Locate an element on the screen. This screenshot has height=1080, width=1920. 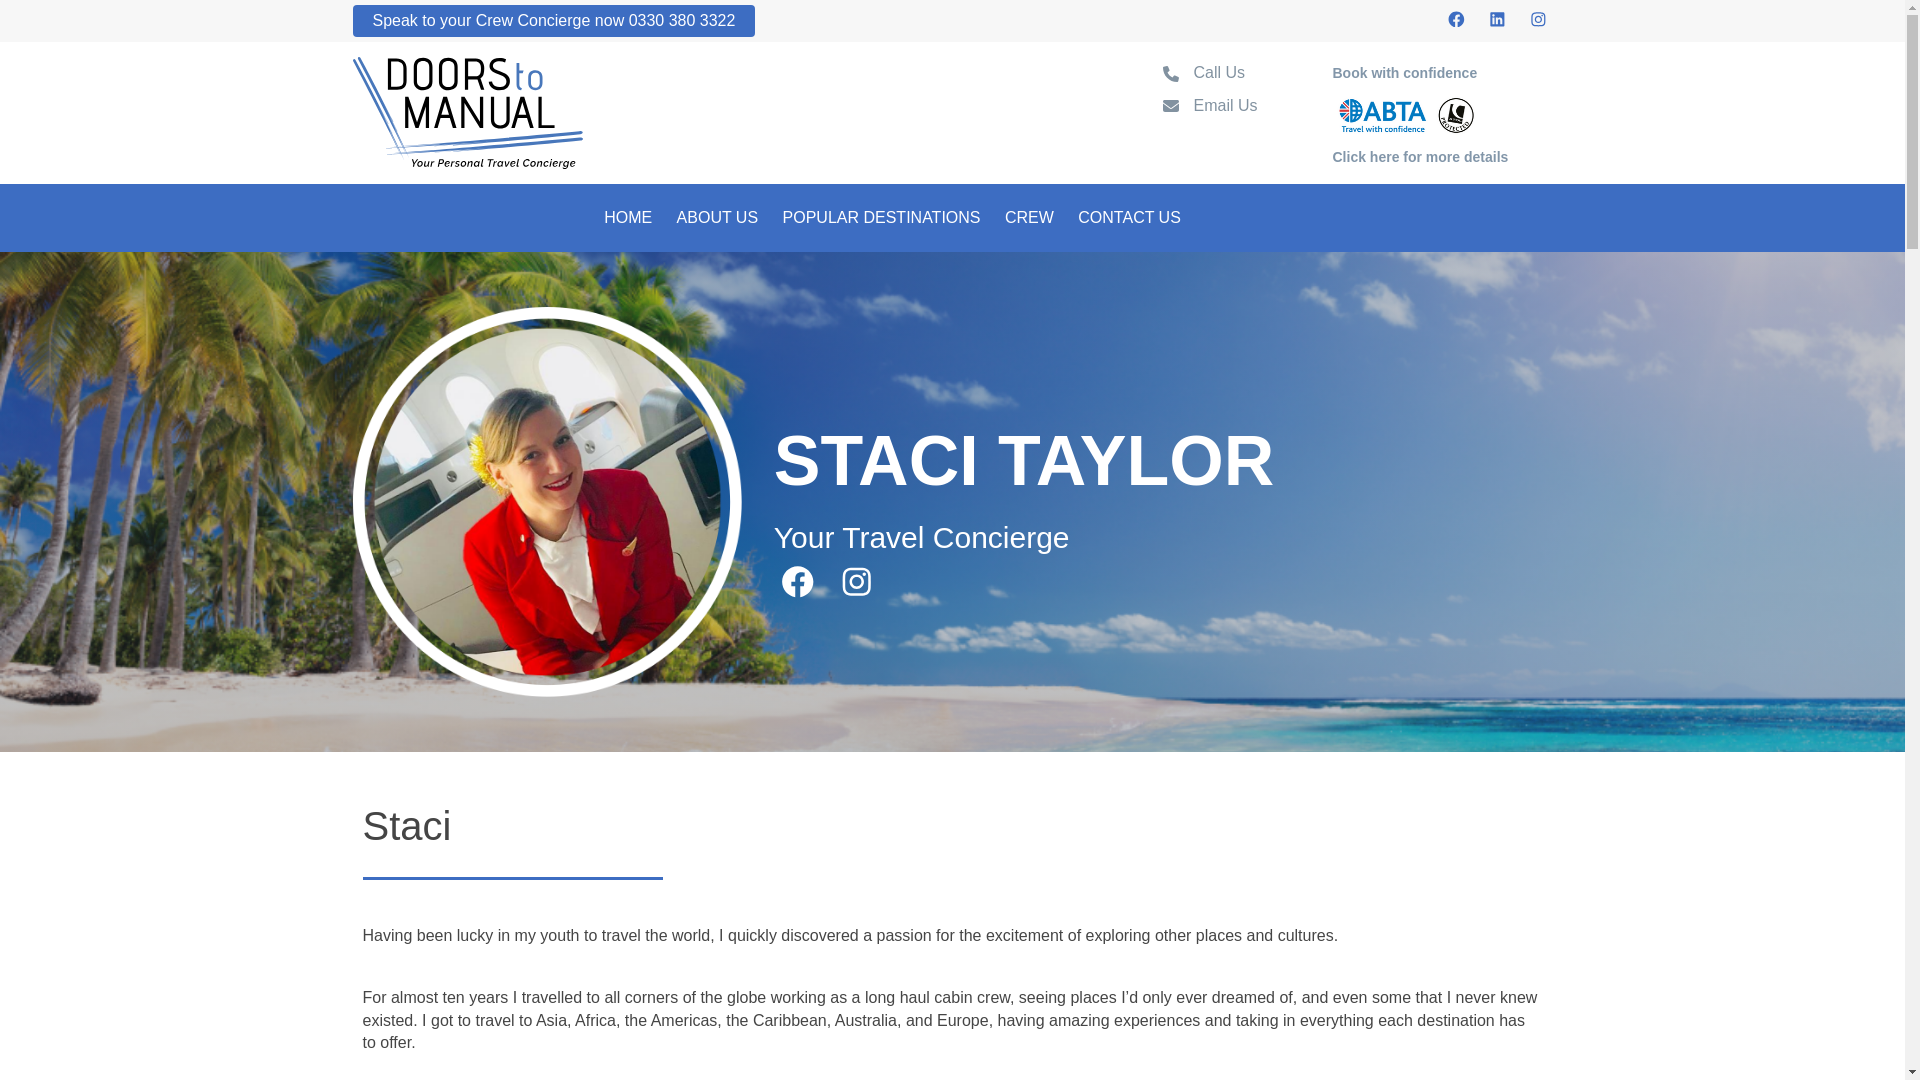
Facebook is located at coordinates (1456, 19).